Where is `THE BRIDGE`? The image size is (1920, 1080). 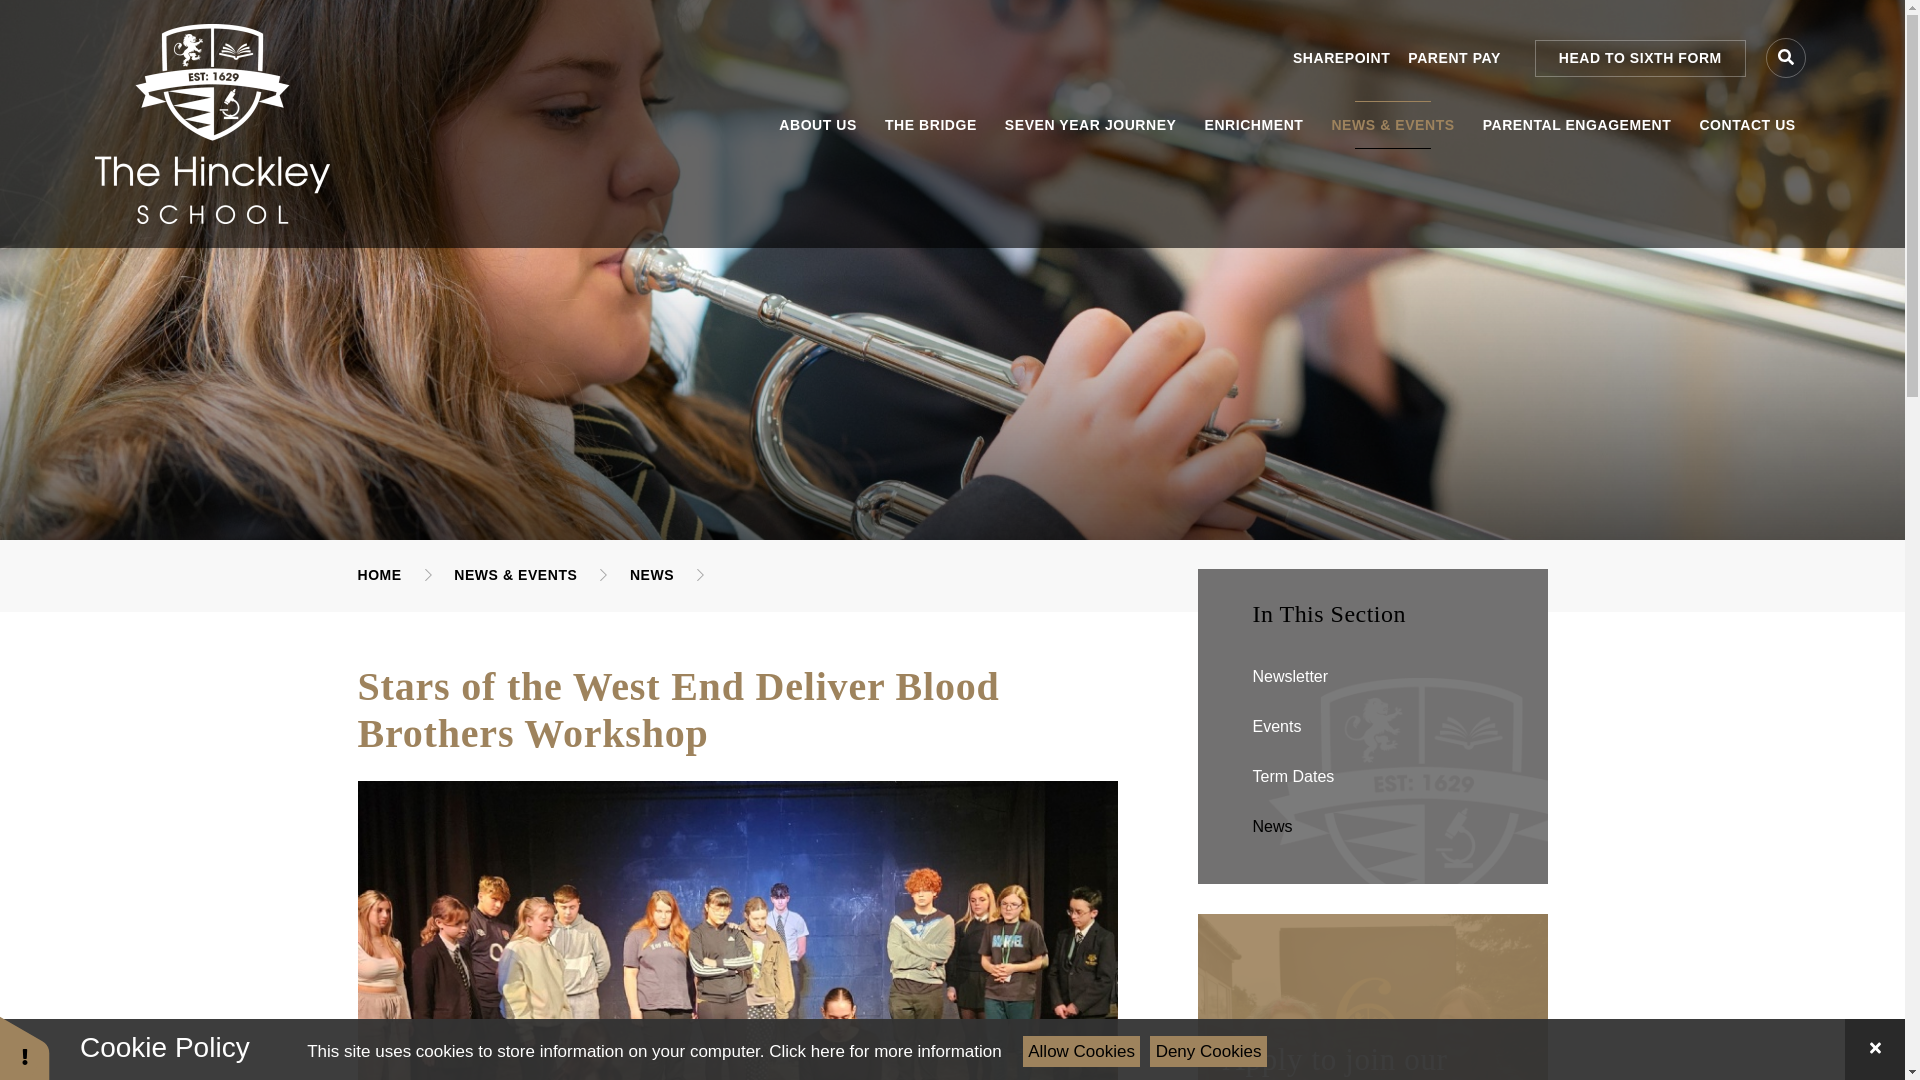 THE BRIDGE is located at coordinates (930, 125).